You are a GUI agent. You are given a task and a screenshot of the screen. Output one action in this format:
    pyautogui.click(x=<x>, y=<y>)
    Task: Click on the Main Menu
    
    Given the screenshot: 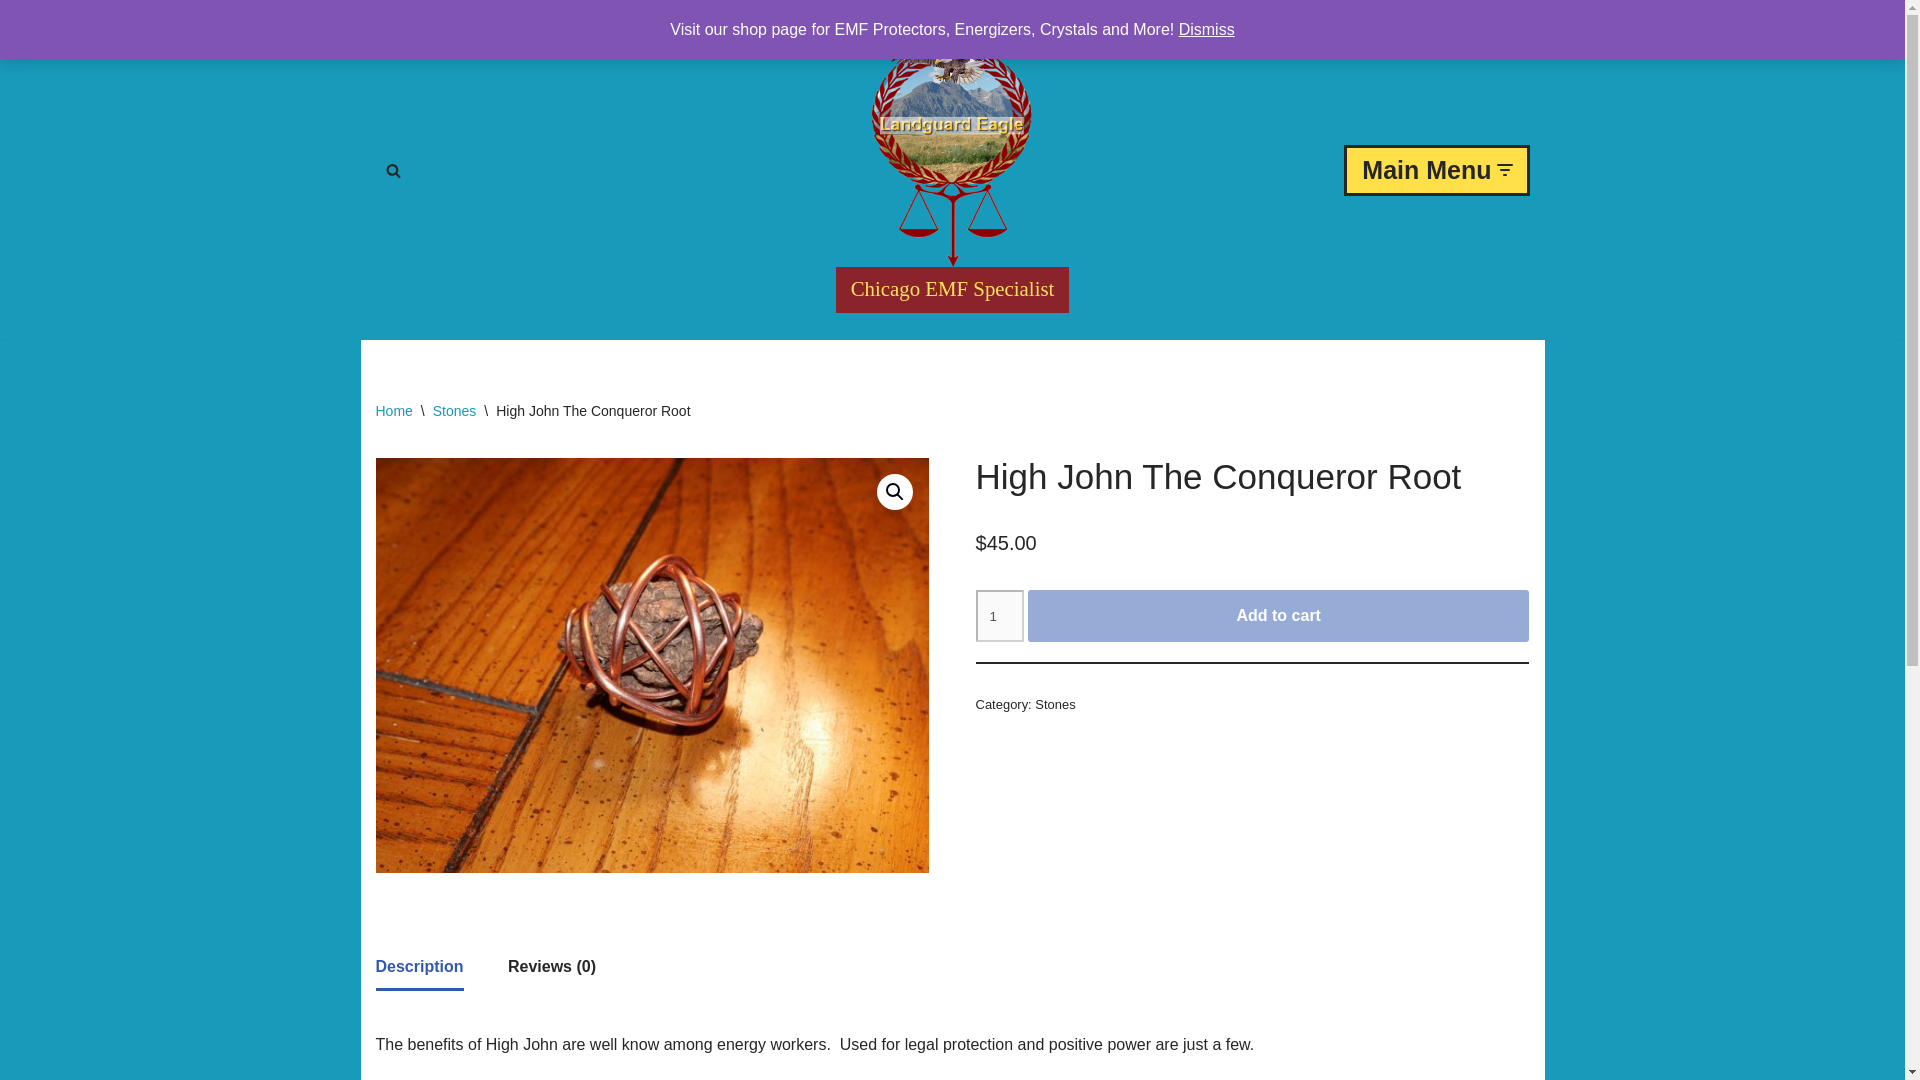 What is the action you would take?
    pyautogui.click(x=1436, y=169)
    